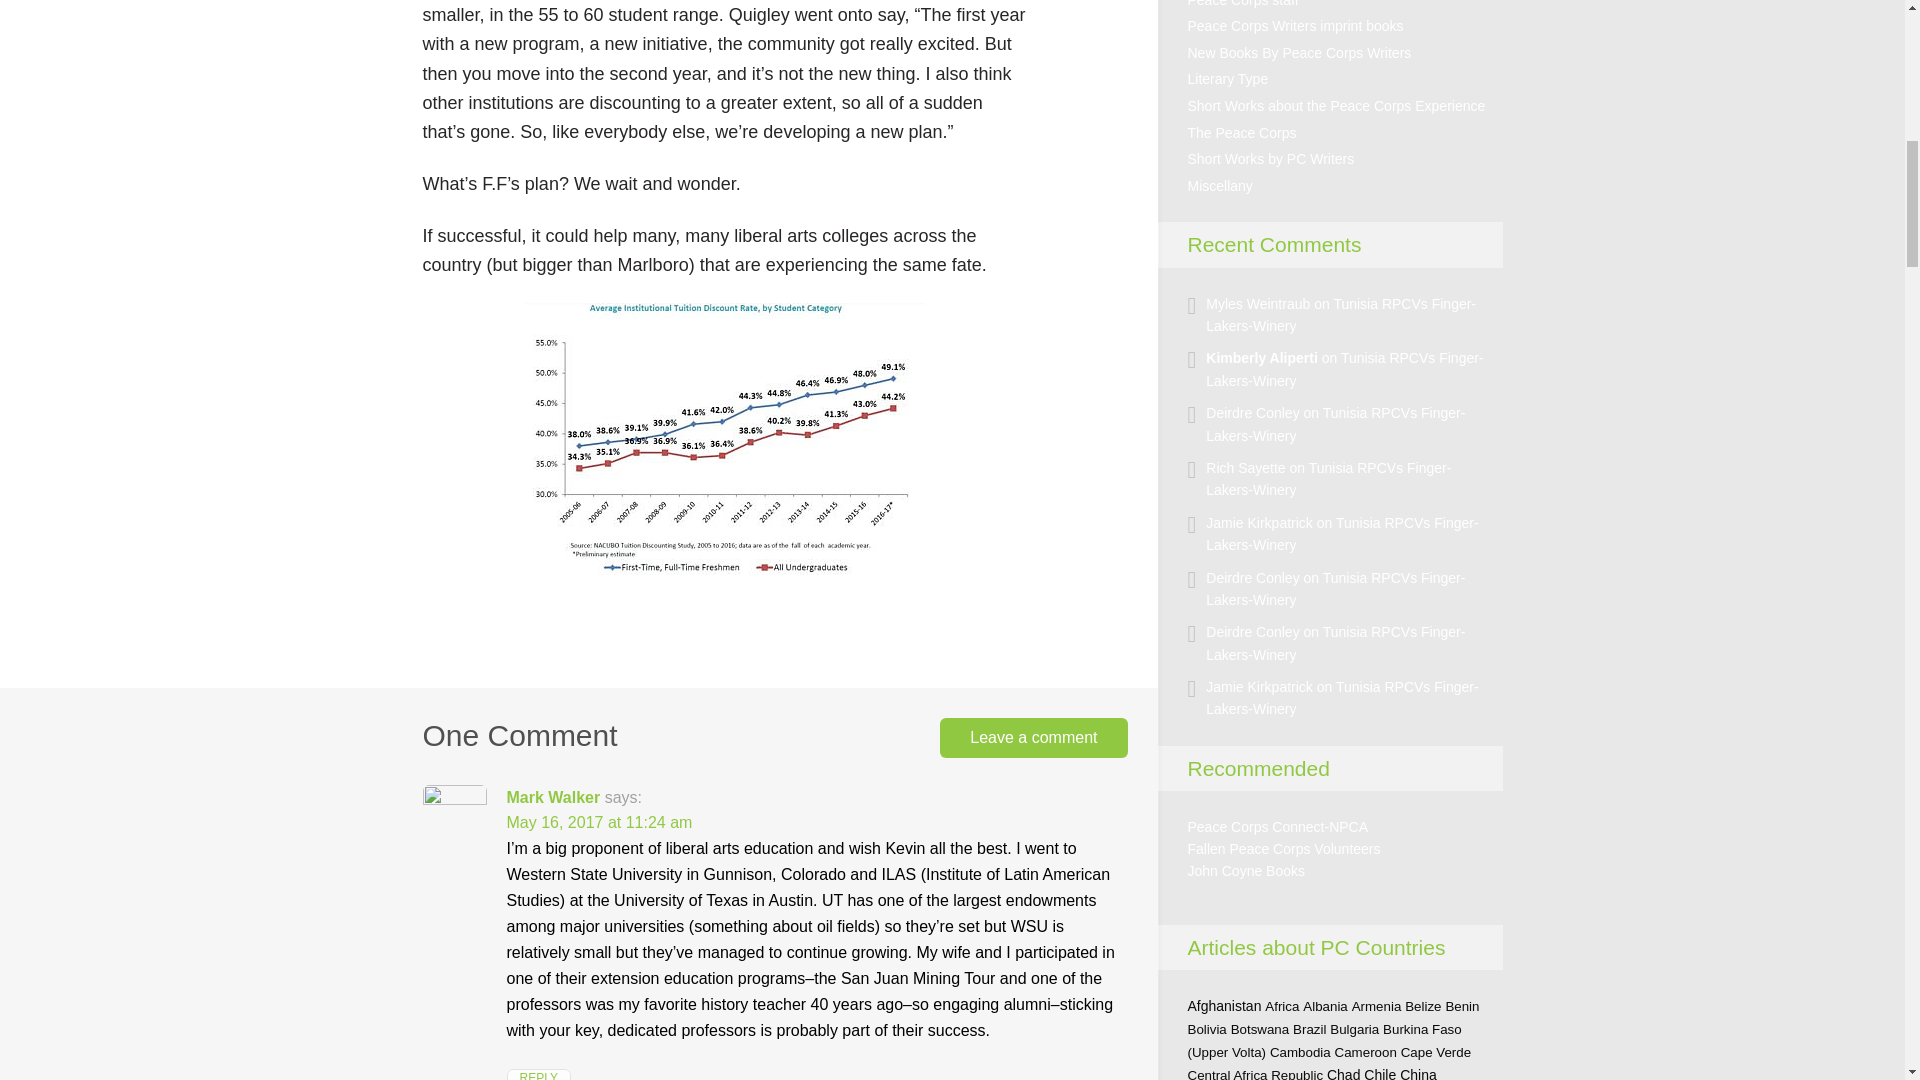 The image size is (1920, 1080). Describe the element at coordinates (1325, 1006) in the screenshot. I see `3 topics` at that location.